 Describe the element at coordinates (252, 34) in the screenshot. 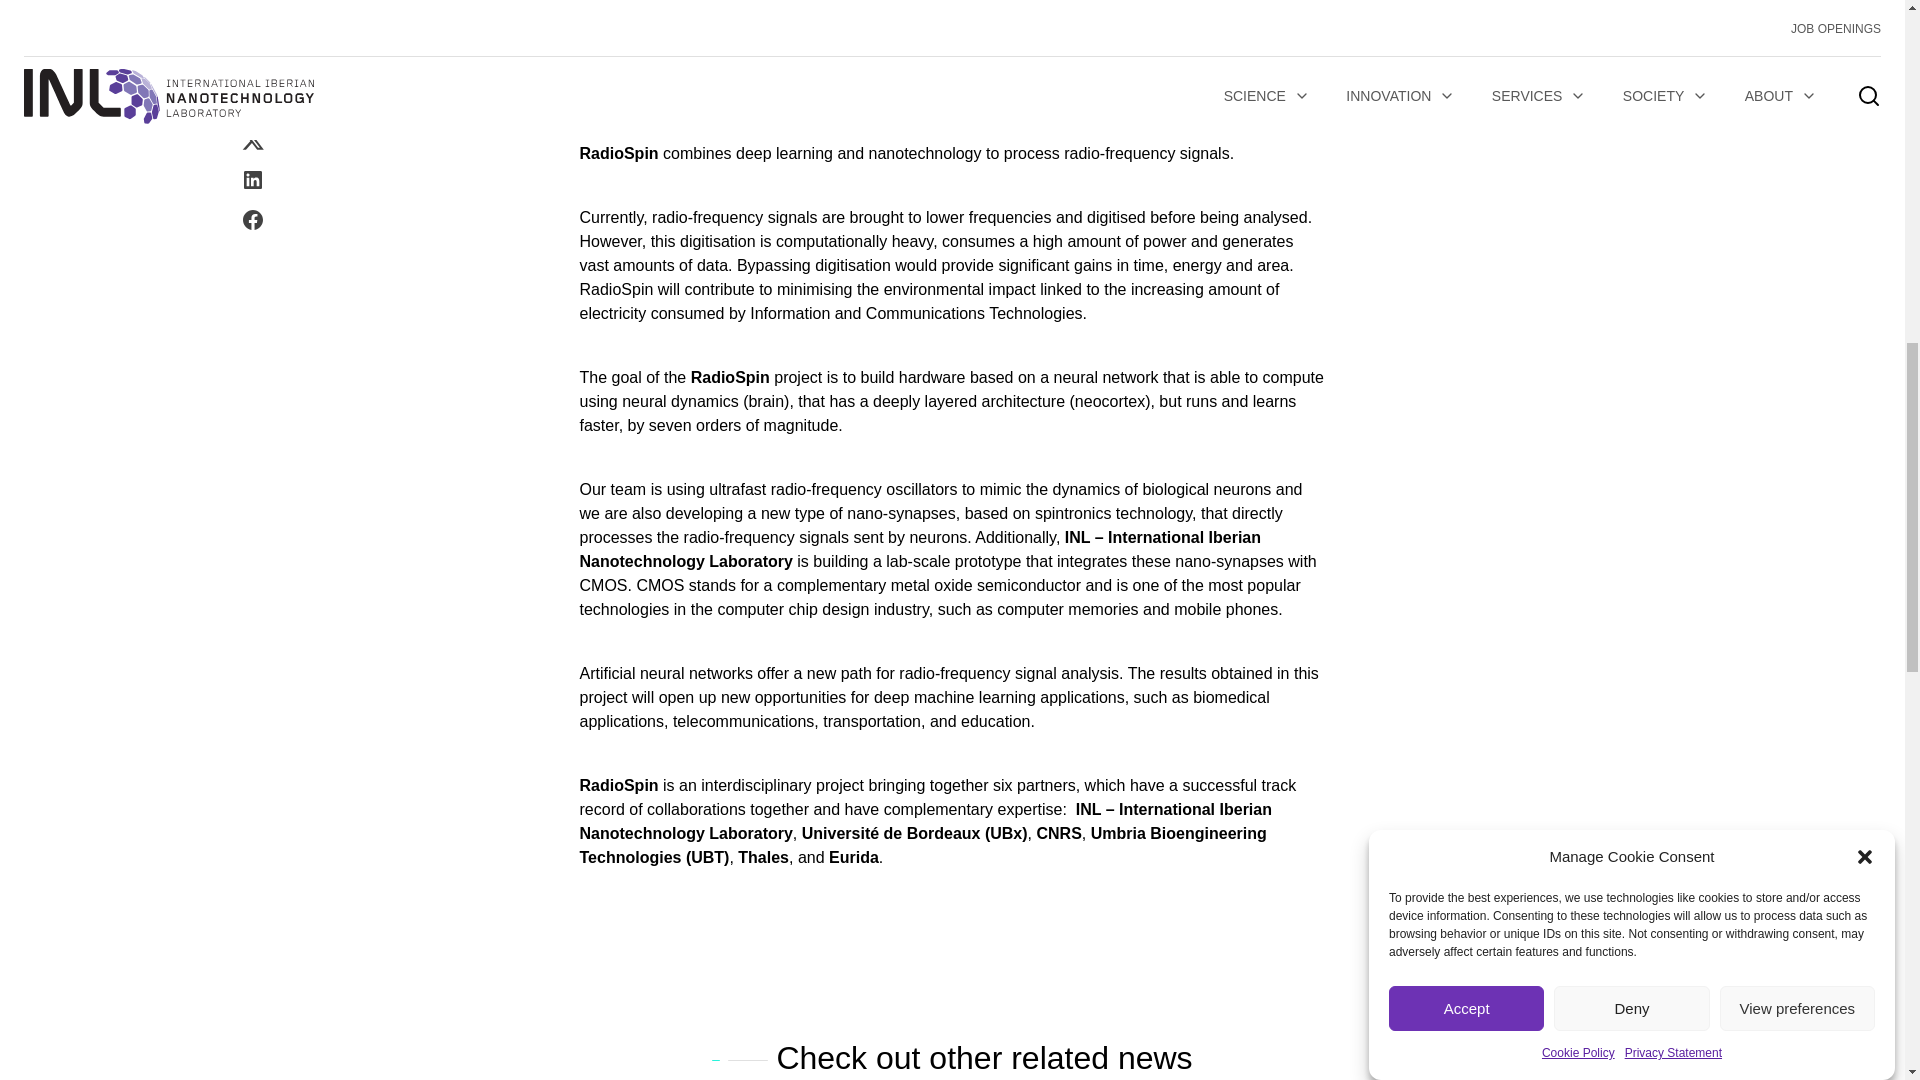

I see `Share on Linkedin` at that location.